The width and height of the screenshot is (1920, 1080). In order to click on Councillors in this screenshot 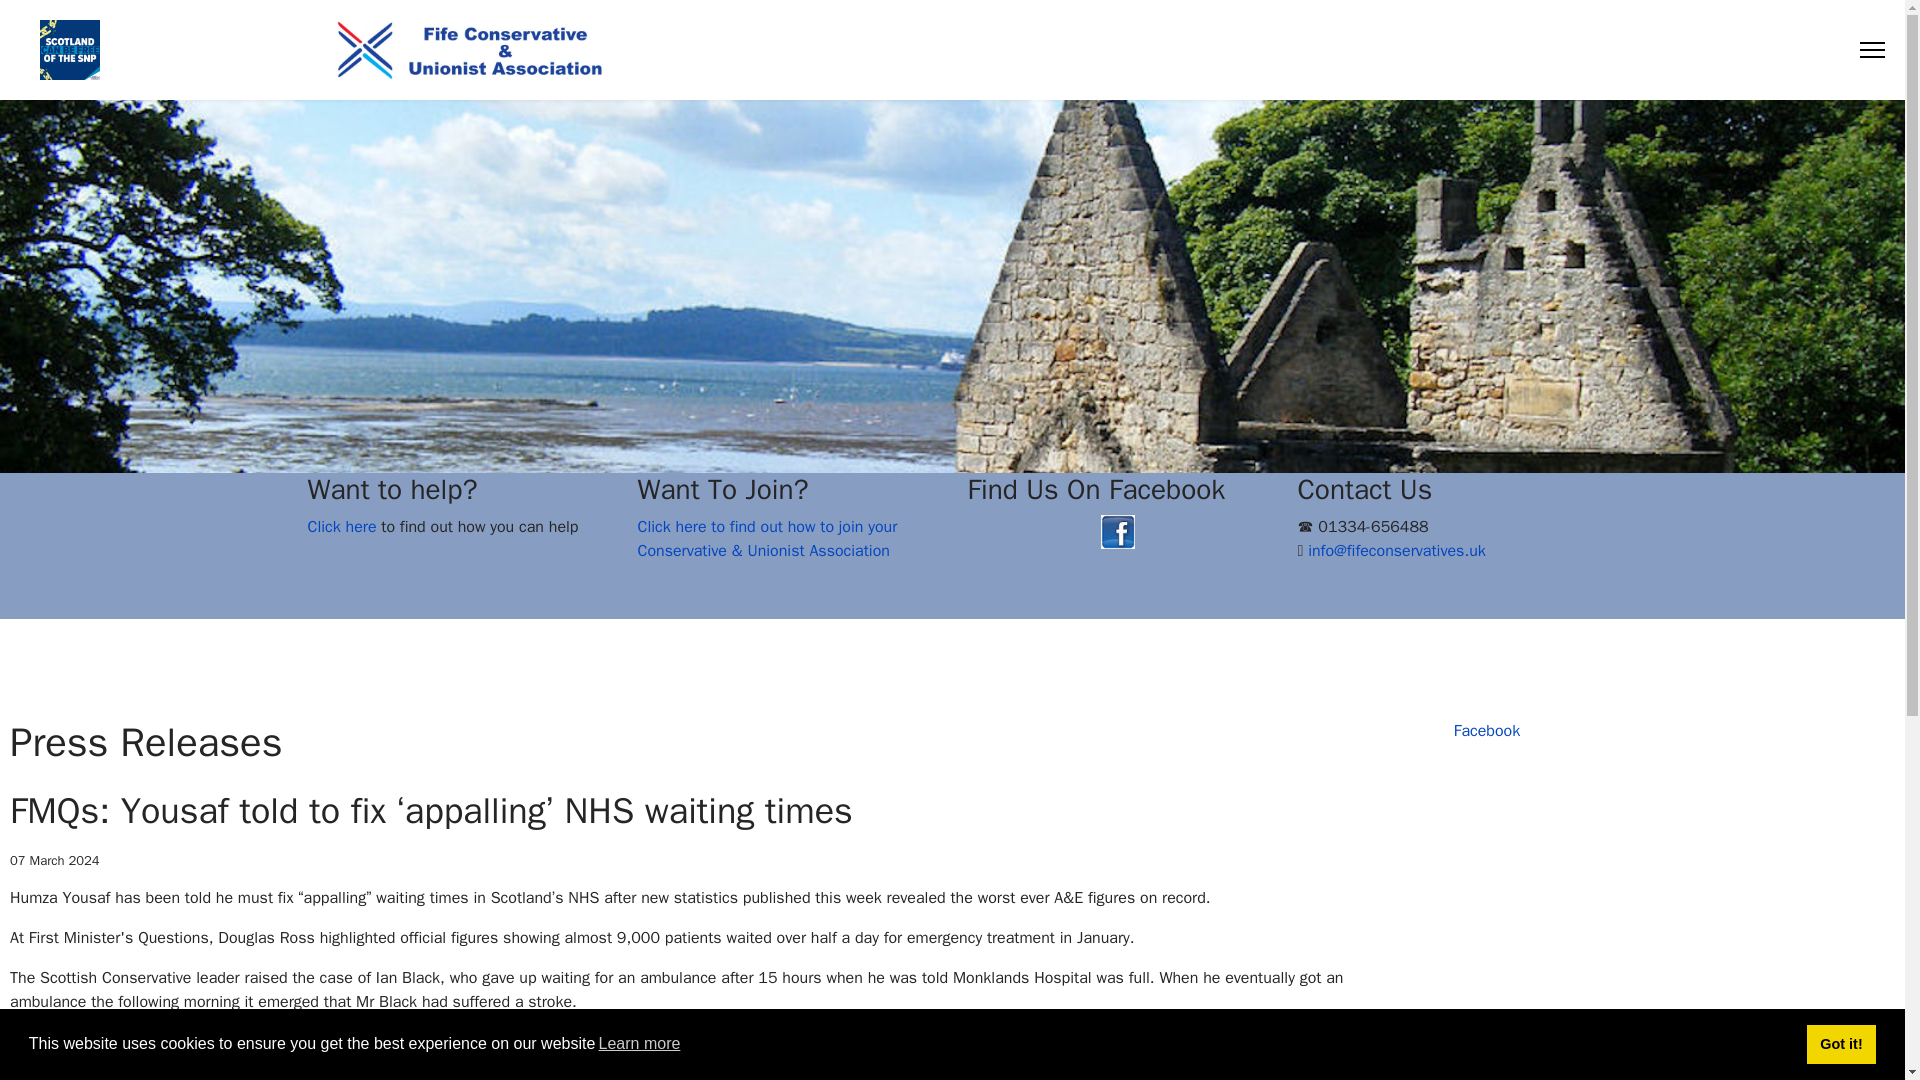, I will do `click(1323, 50)`.